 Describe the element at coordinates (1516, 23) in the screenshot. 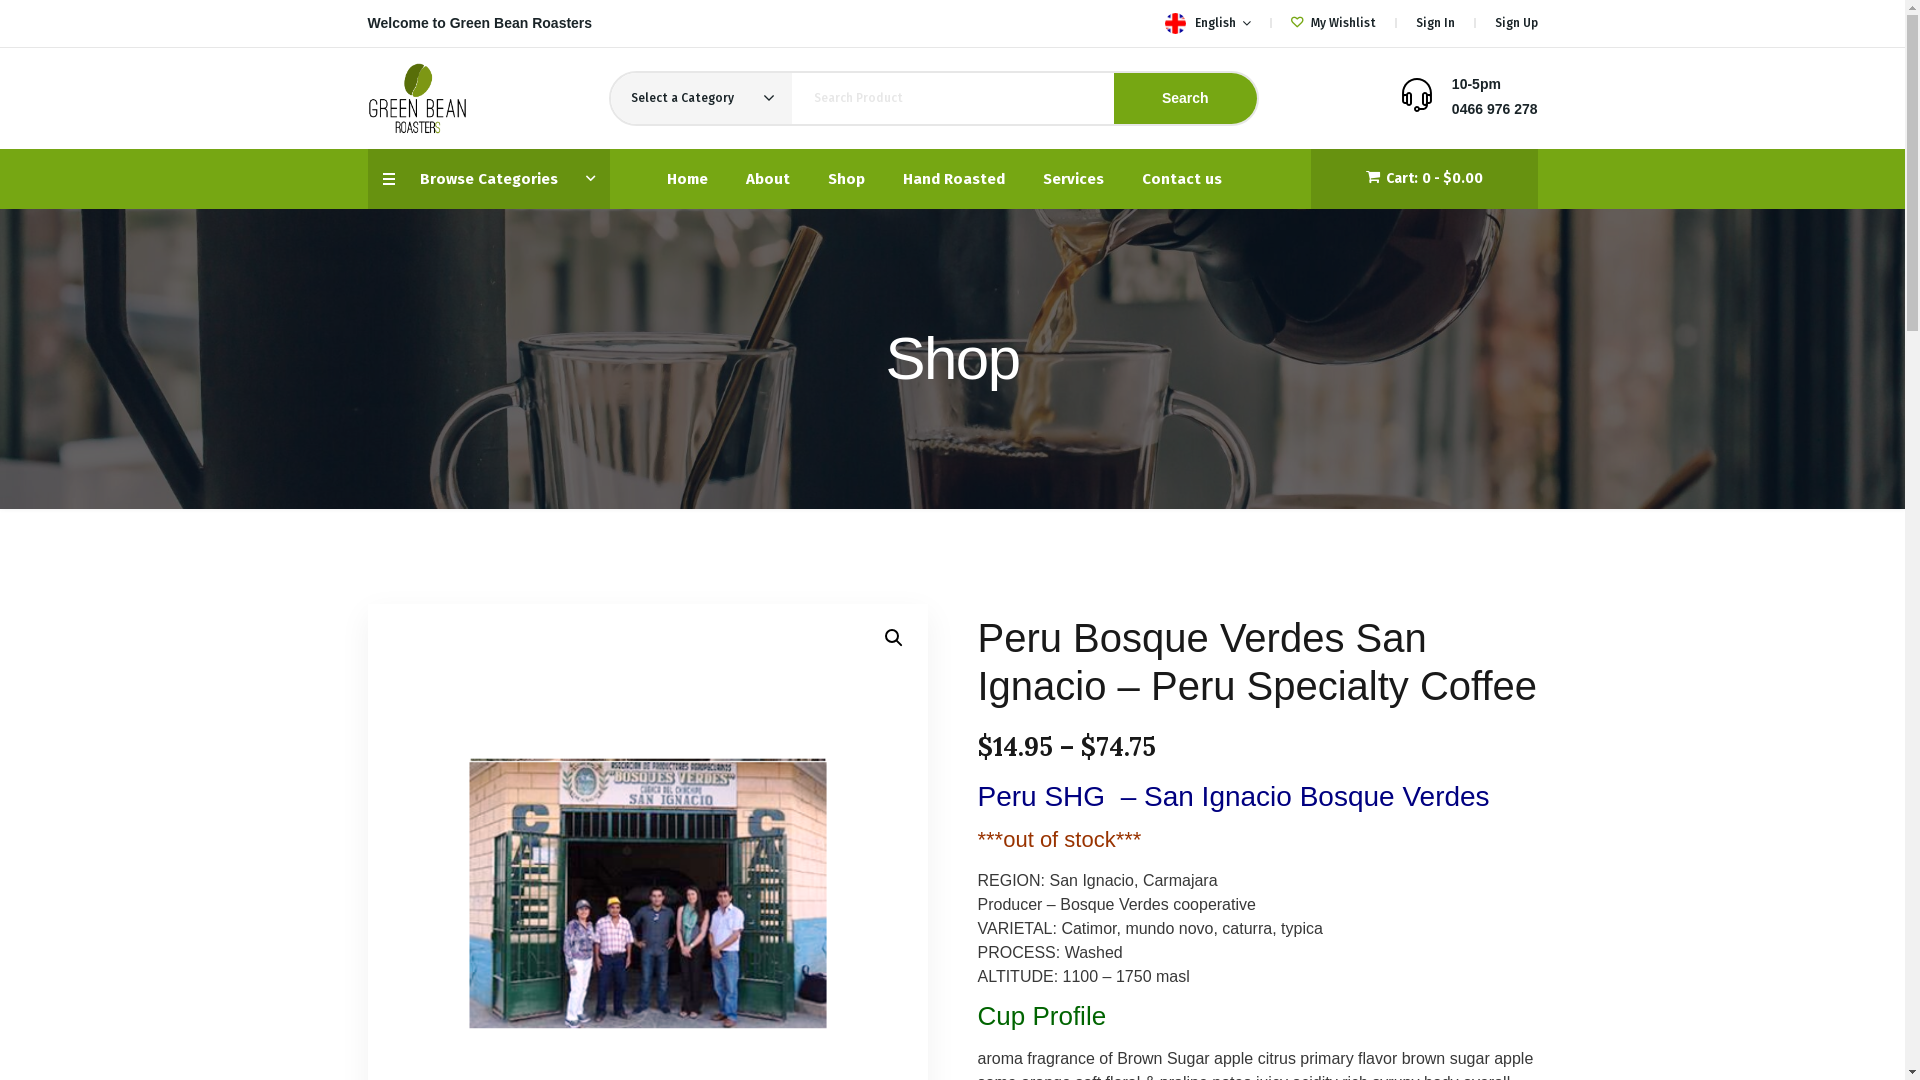

I see `Sign Up` at that location.